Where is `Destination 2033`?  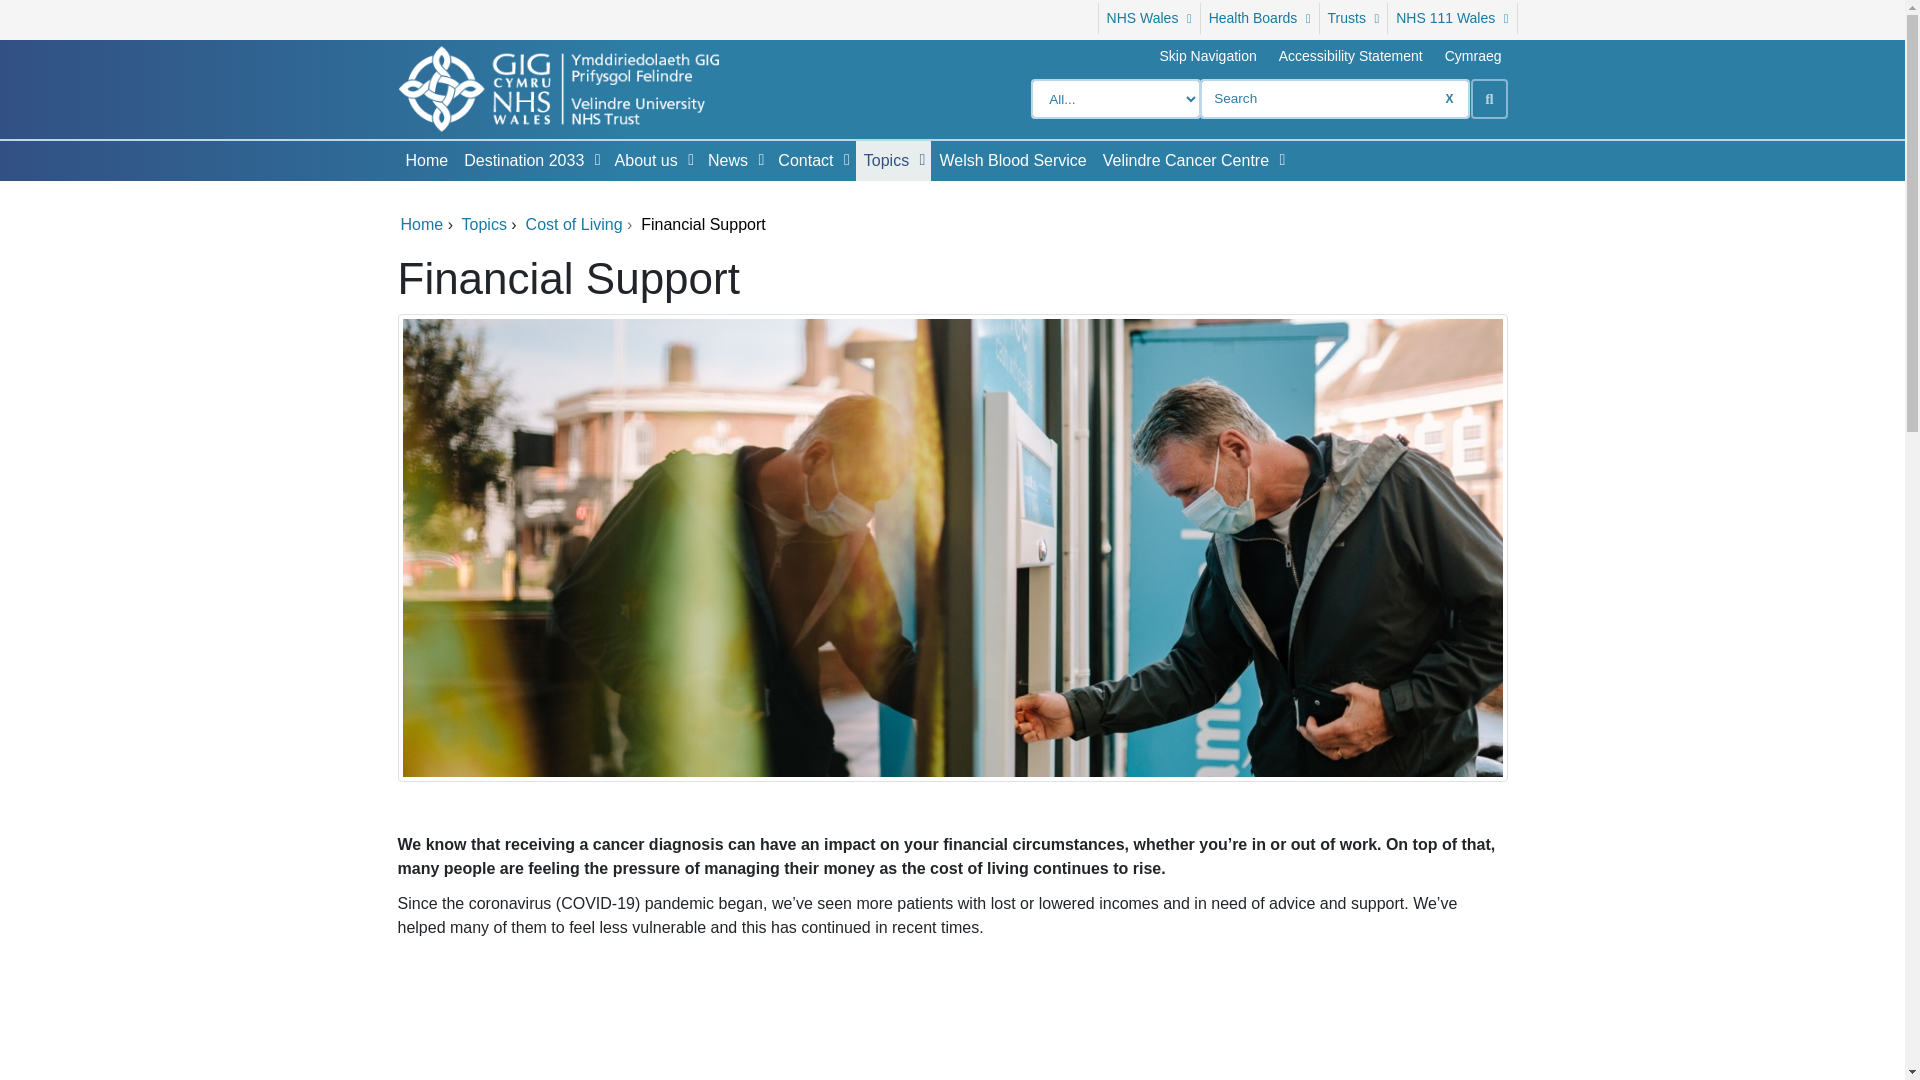
Destination 2033 is located at coordinates (520, 161).